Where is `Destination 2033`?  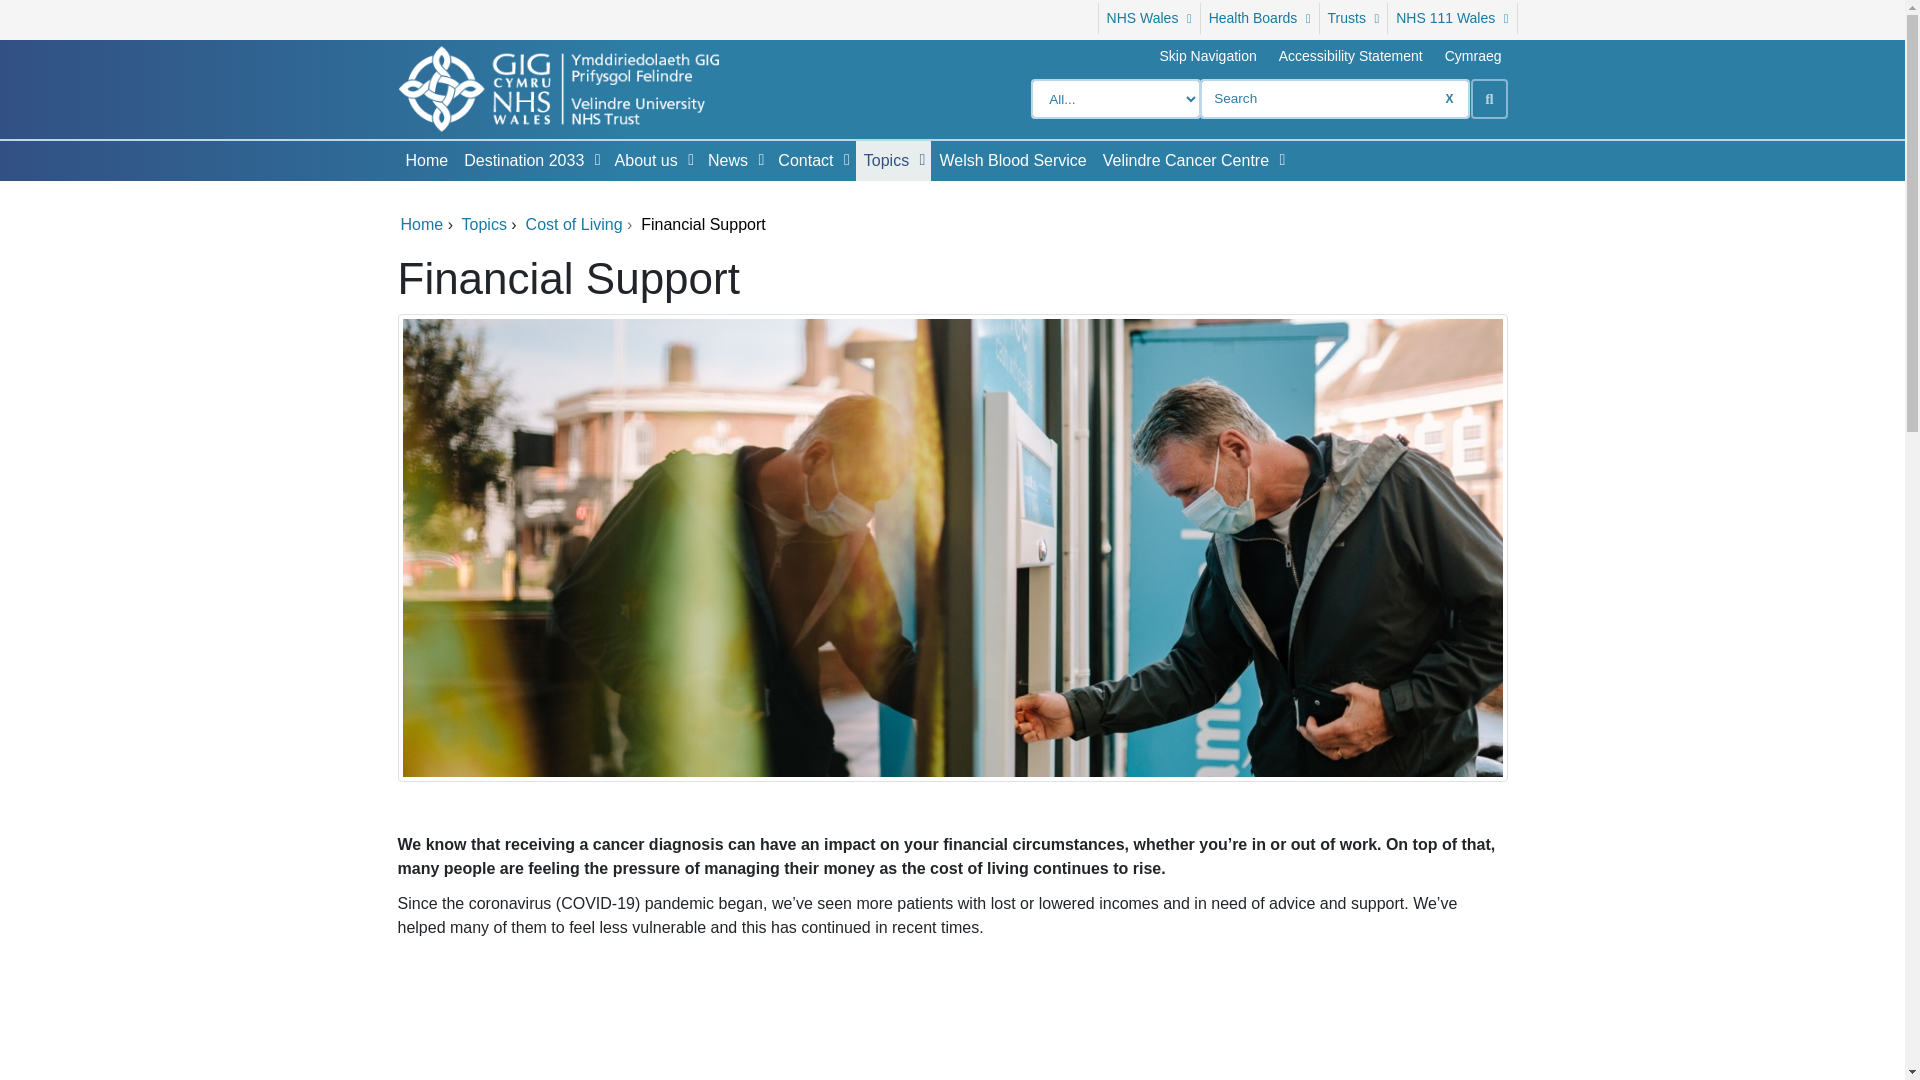
Destination 2033 is located at coordinates (520, 161).